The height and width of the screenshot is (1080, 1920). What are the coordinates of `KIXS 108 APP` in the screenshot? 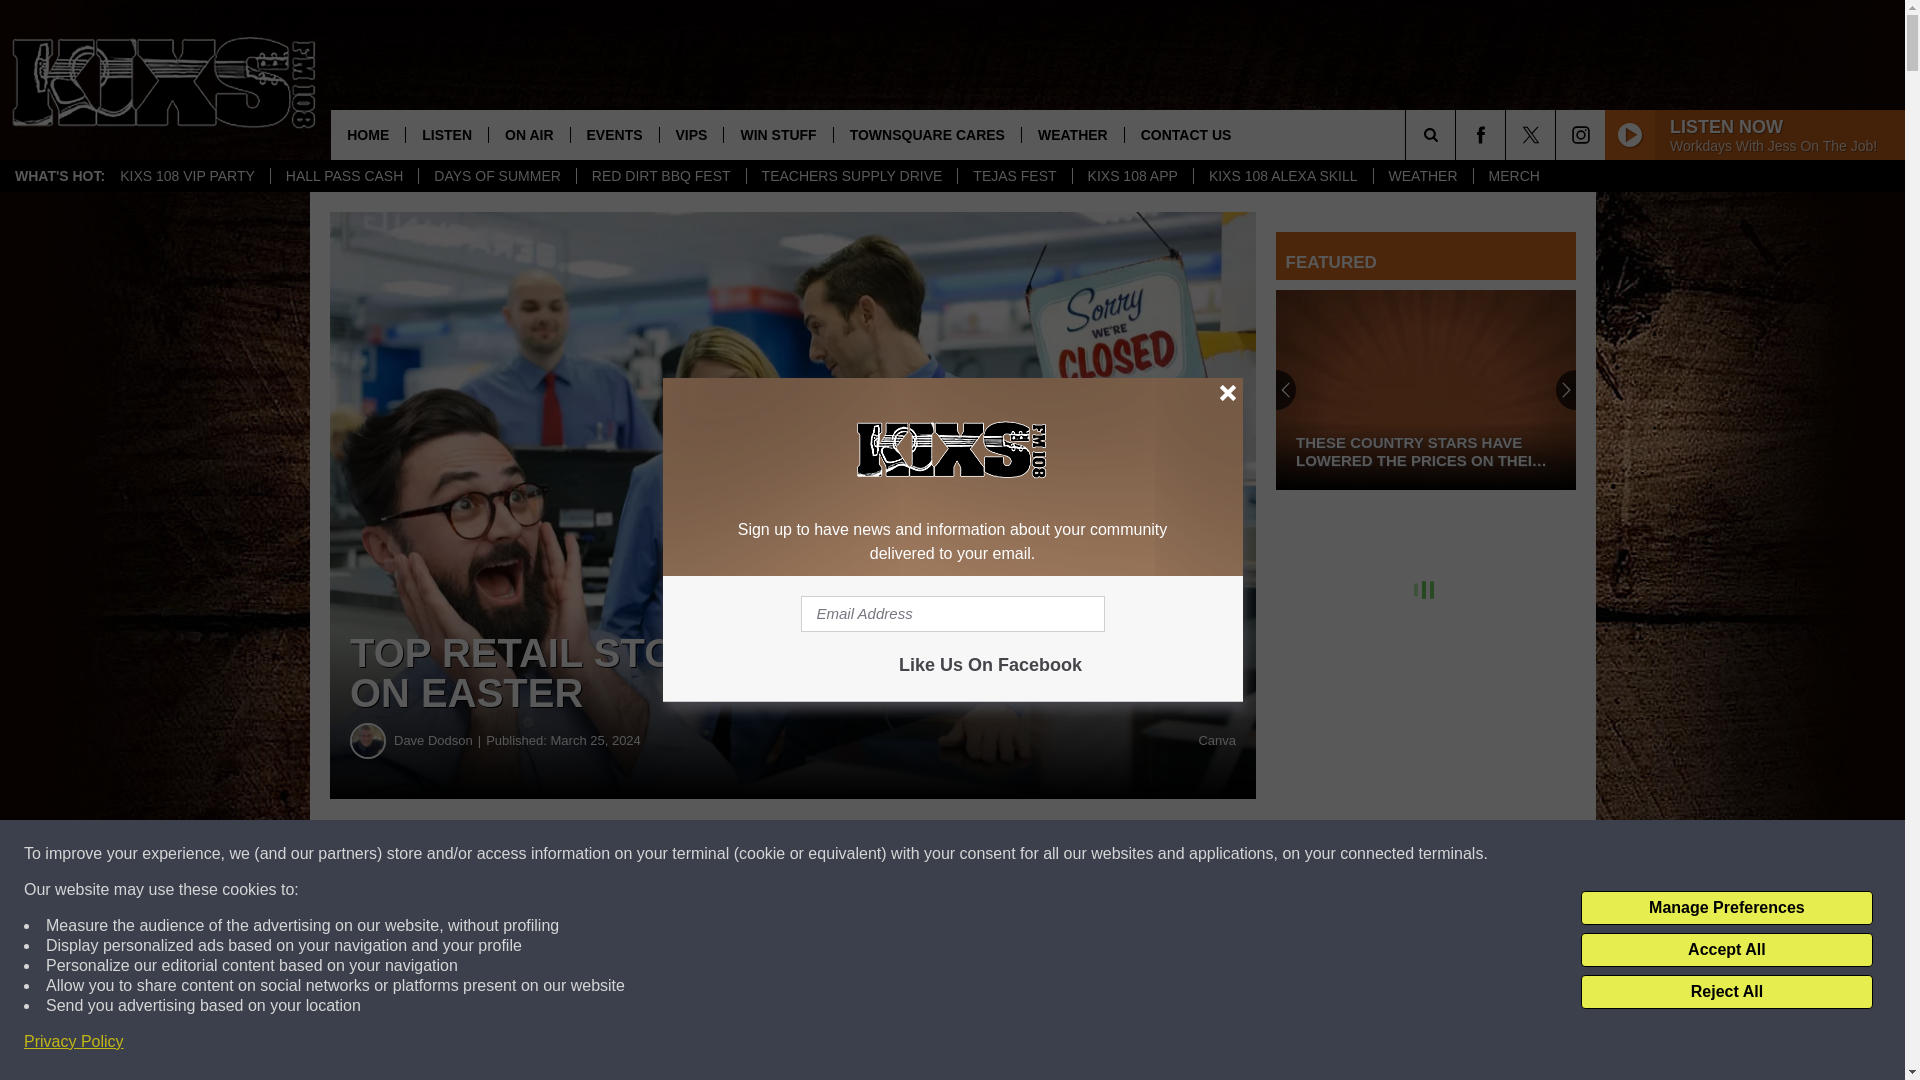 It's located at (1132, 176).